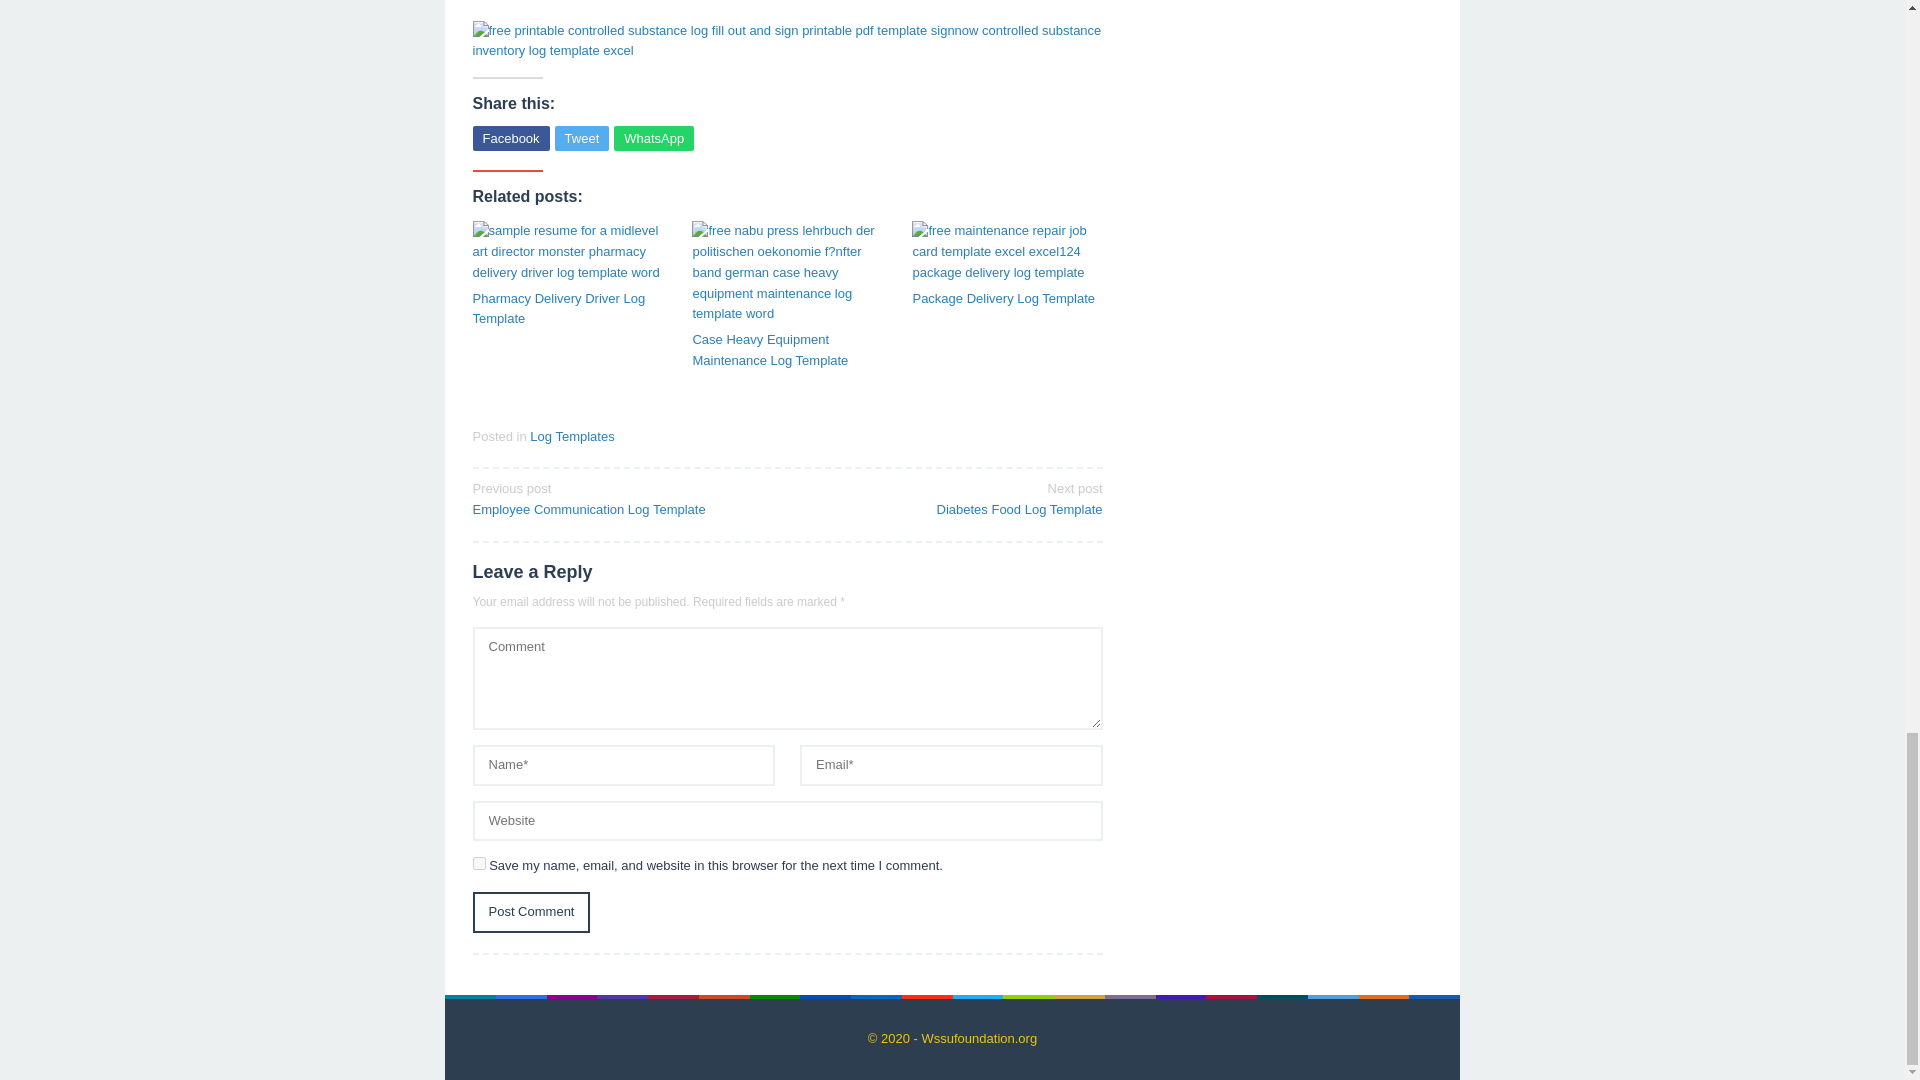 The height and width of the screenshot is (1080, 1920). Describe the element at coordinates (530, 912) in the screenshot. I see `Tweet this` at that location.